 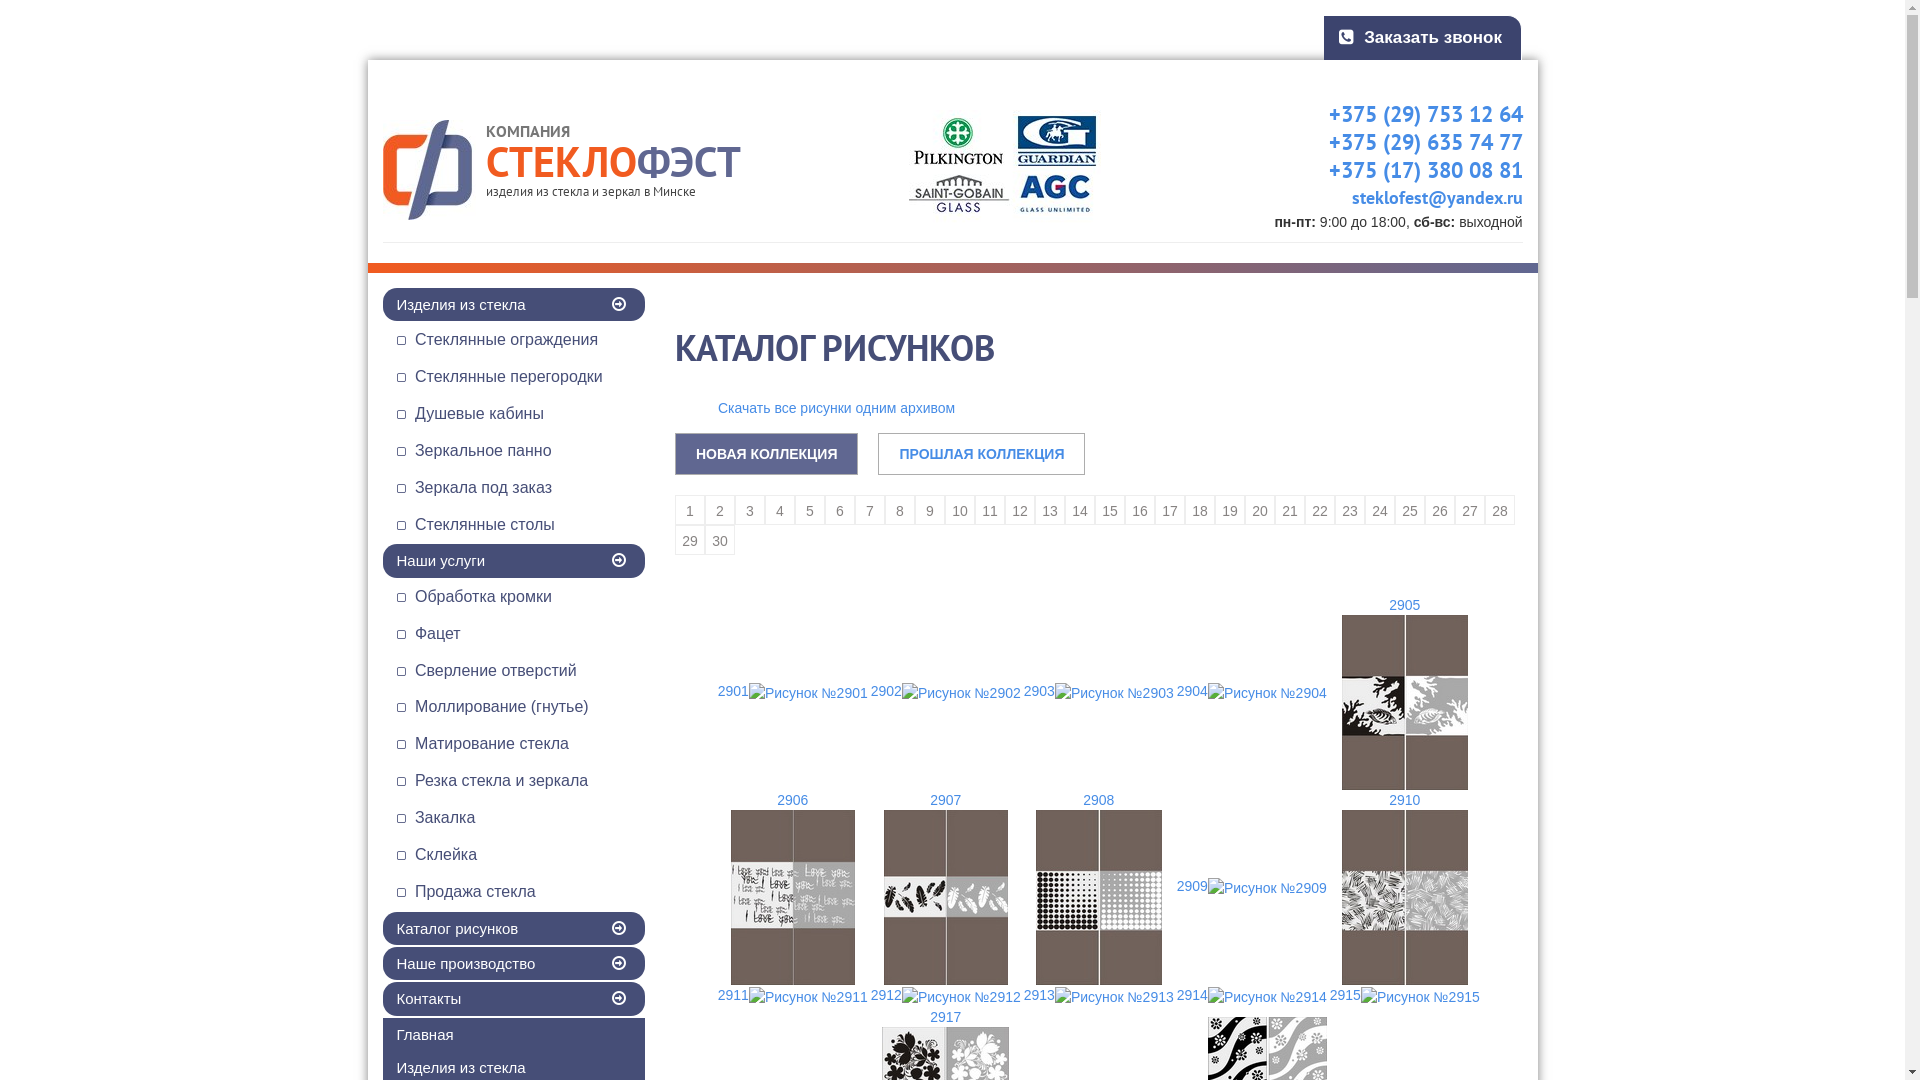 I want to click on 2915, so click(x=1404, y=996).